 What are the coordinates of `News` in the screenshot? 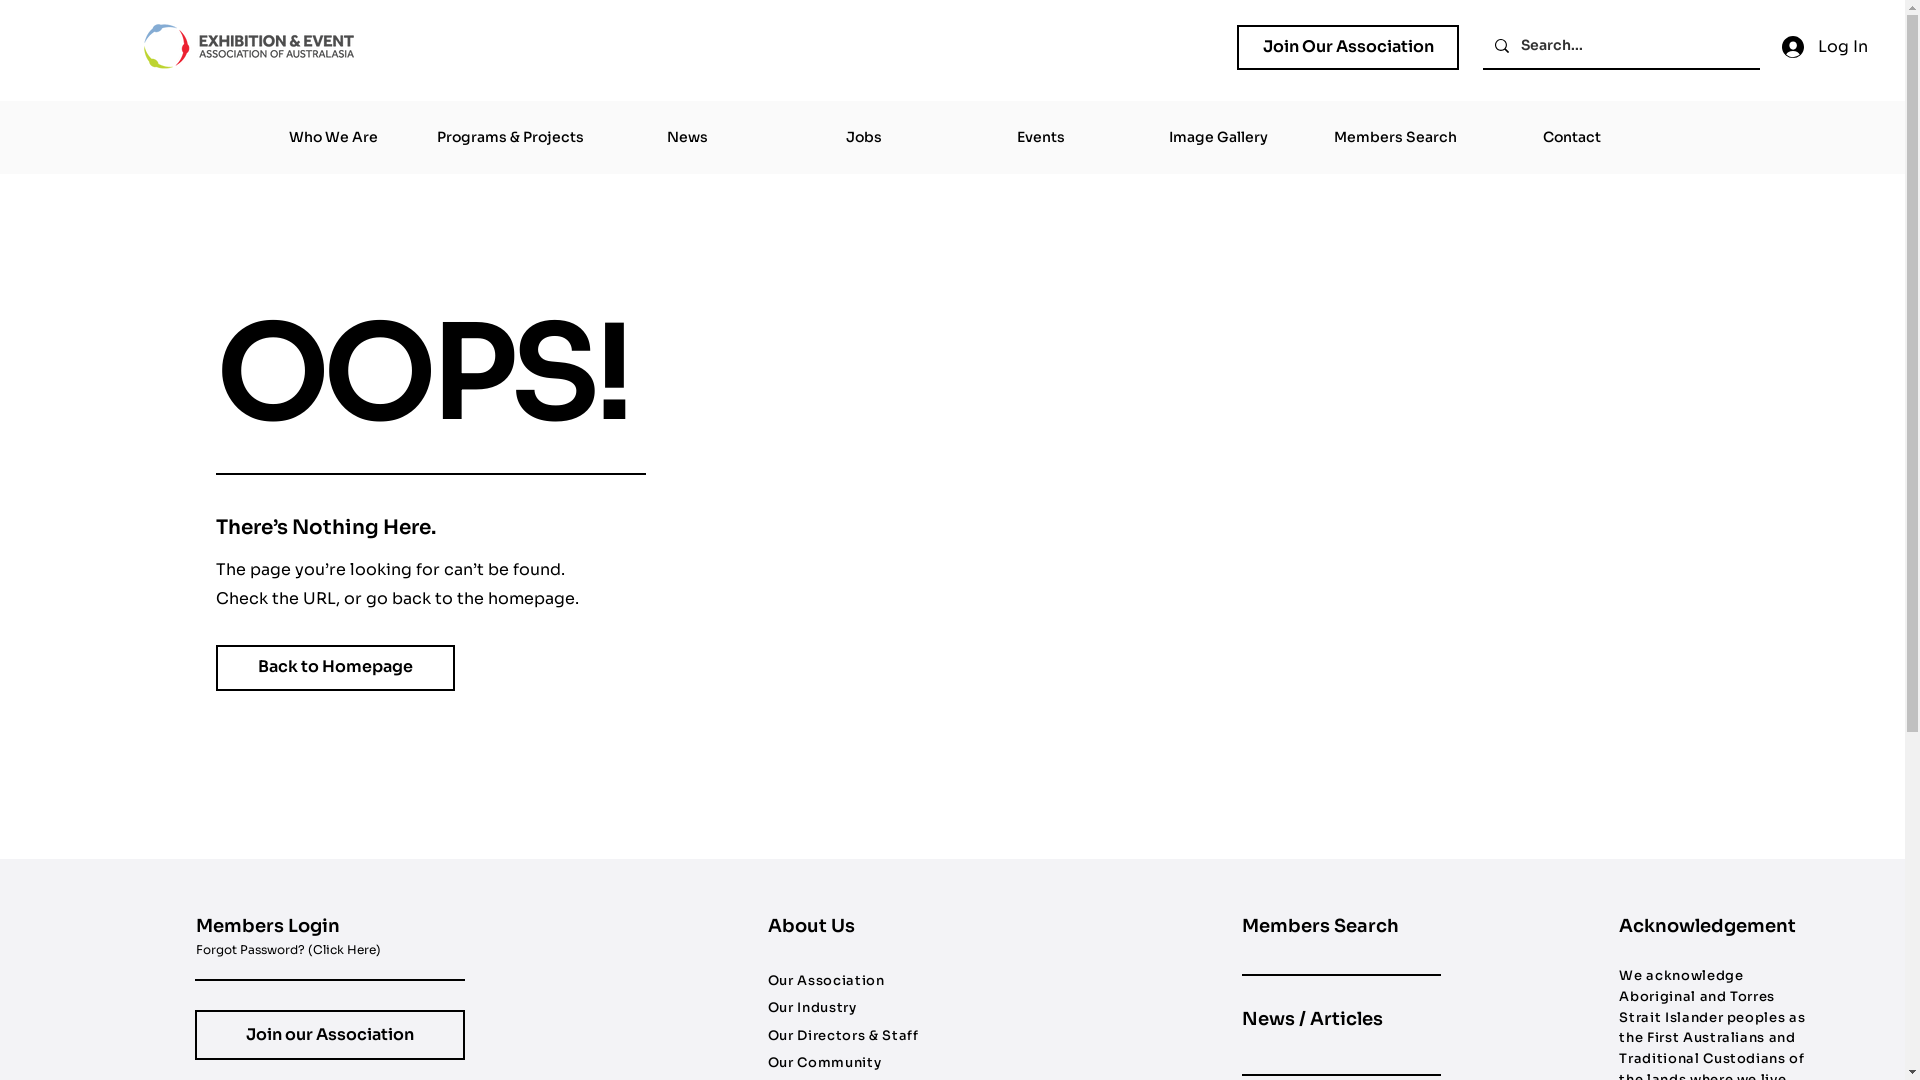 It's located at (686, 138).